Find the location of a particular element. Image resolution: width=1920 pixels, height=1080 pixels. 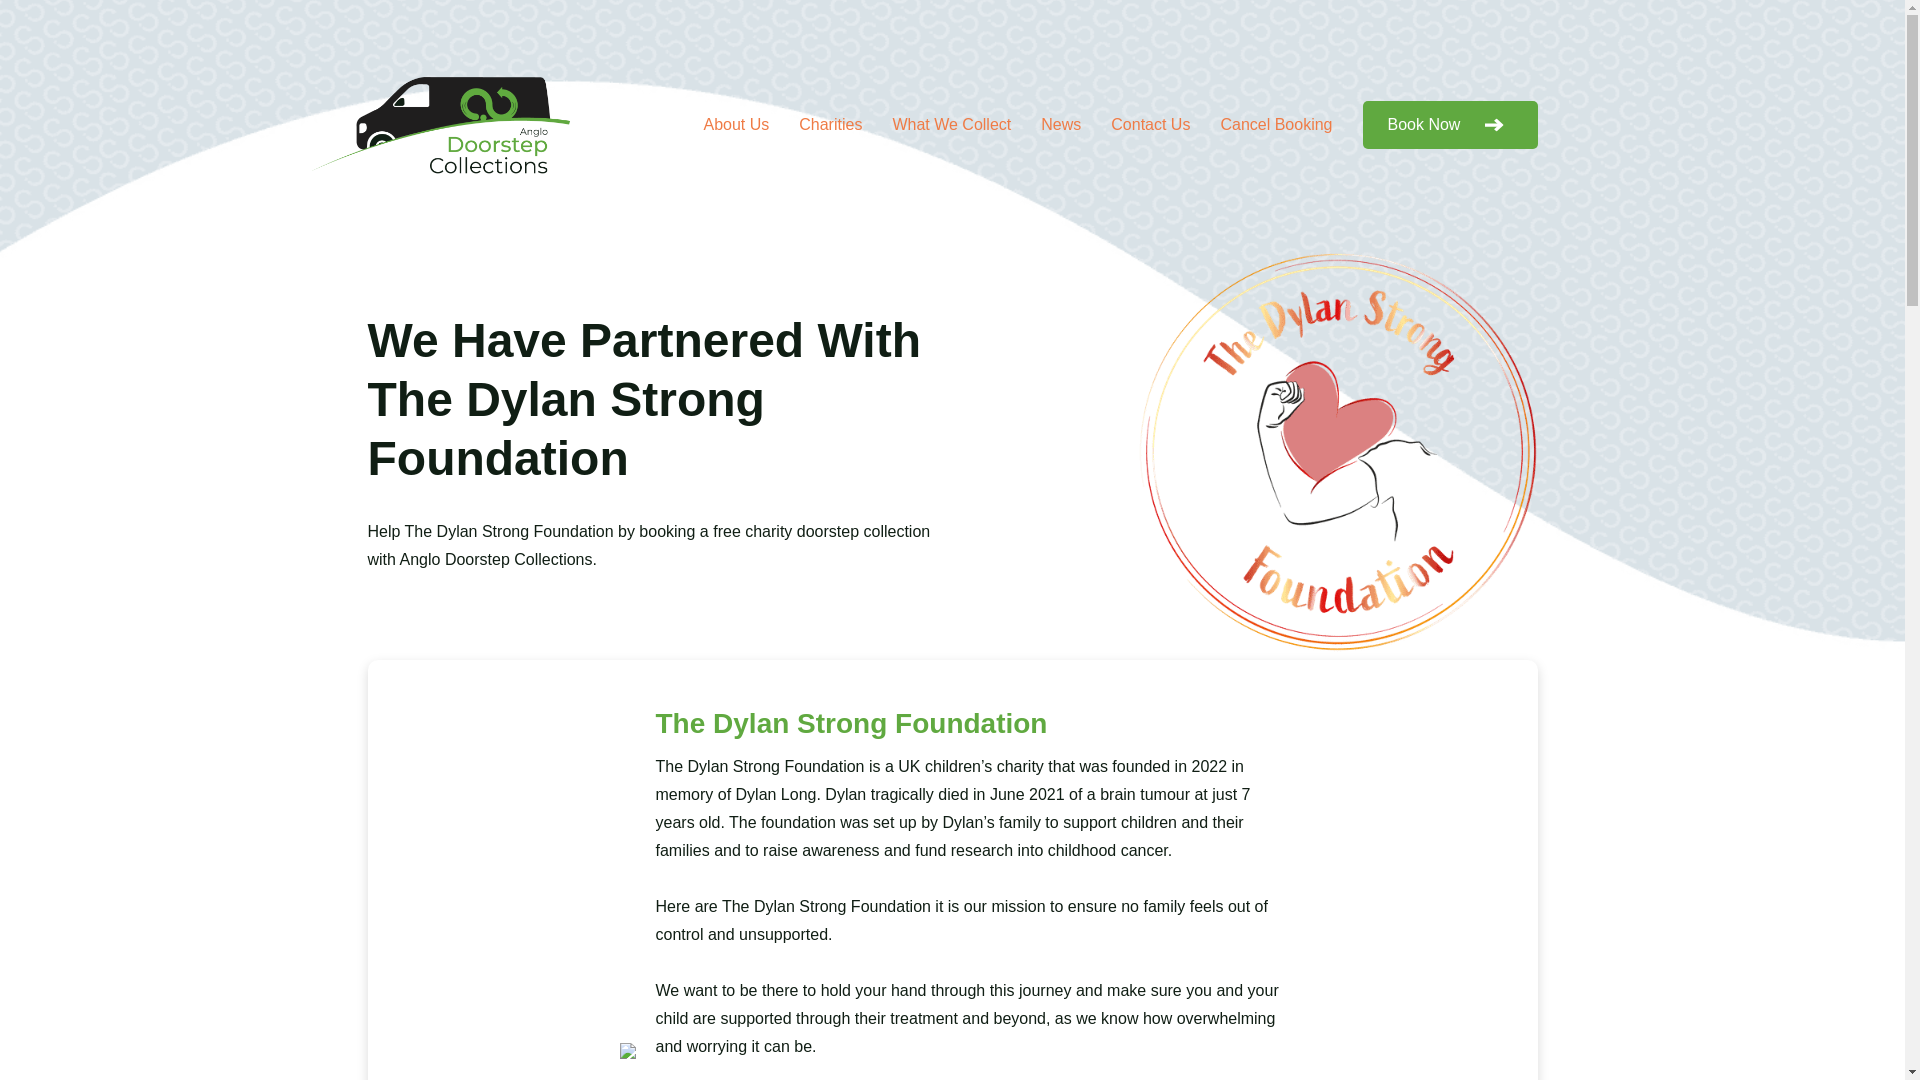

Charities is located at coordinates (830, 124).